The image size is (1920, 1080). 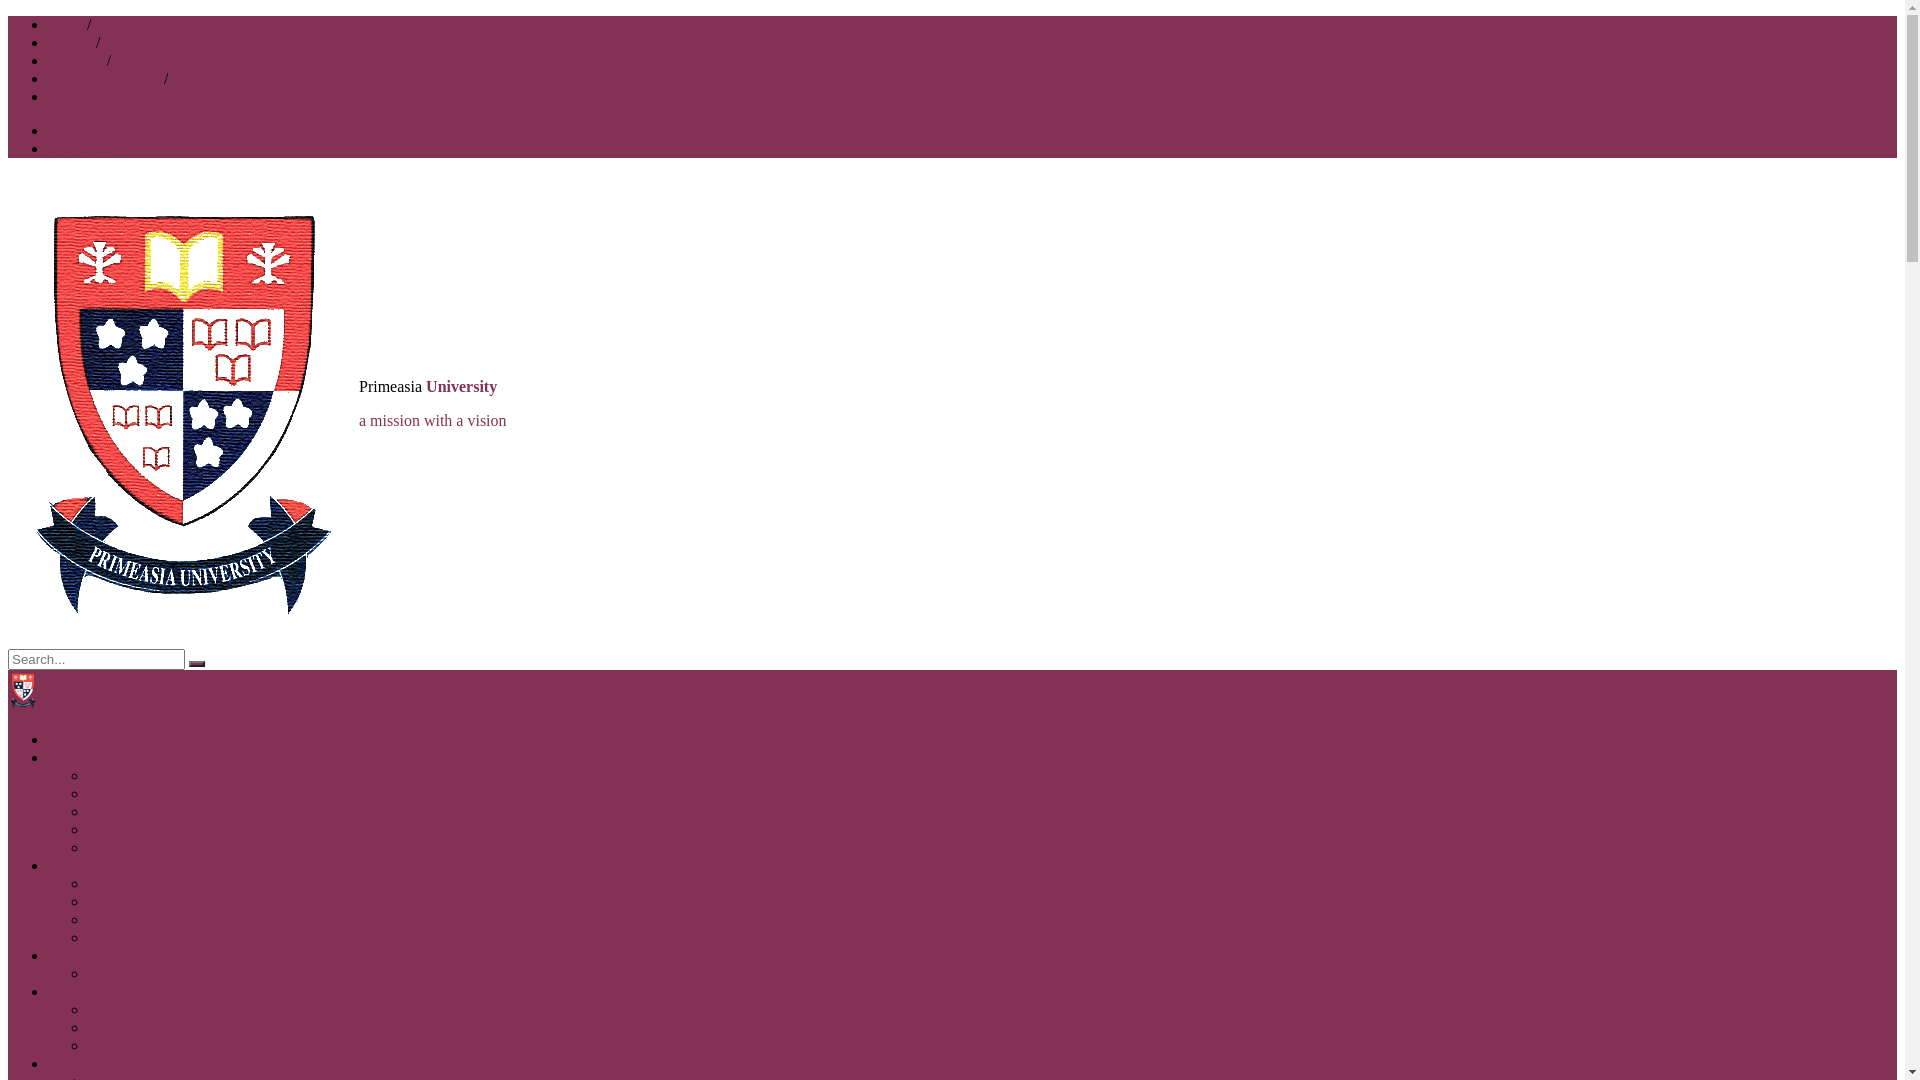 What do you see at coordinates (147, 1009) in the screenshot?
I see `Moot Court Room` at bounding box center [147, 1009].